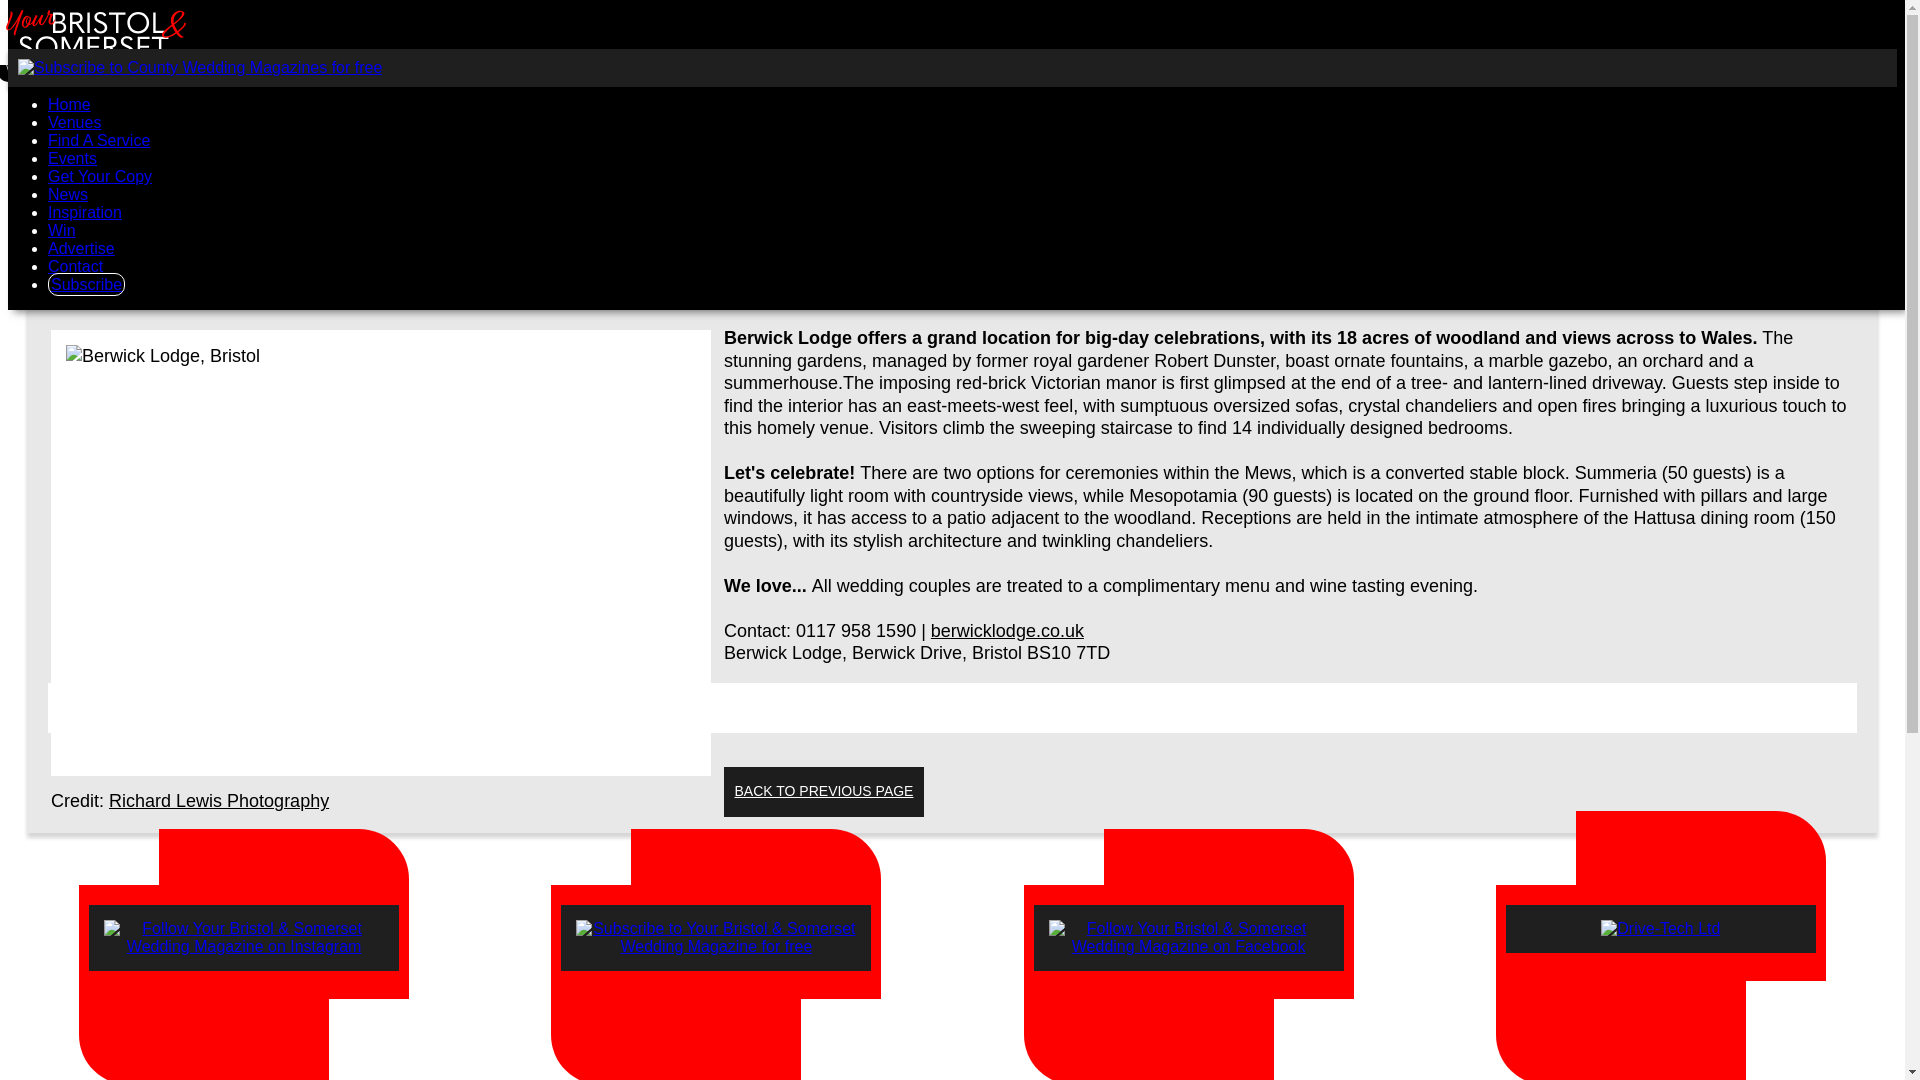 This screenshot has height=1080, width=1920. What do you see at coordinates (200, 67) in the screenshot?
I see `Subscribe to County Wedding Magazines for free` at bounding box center [200, 67].